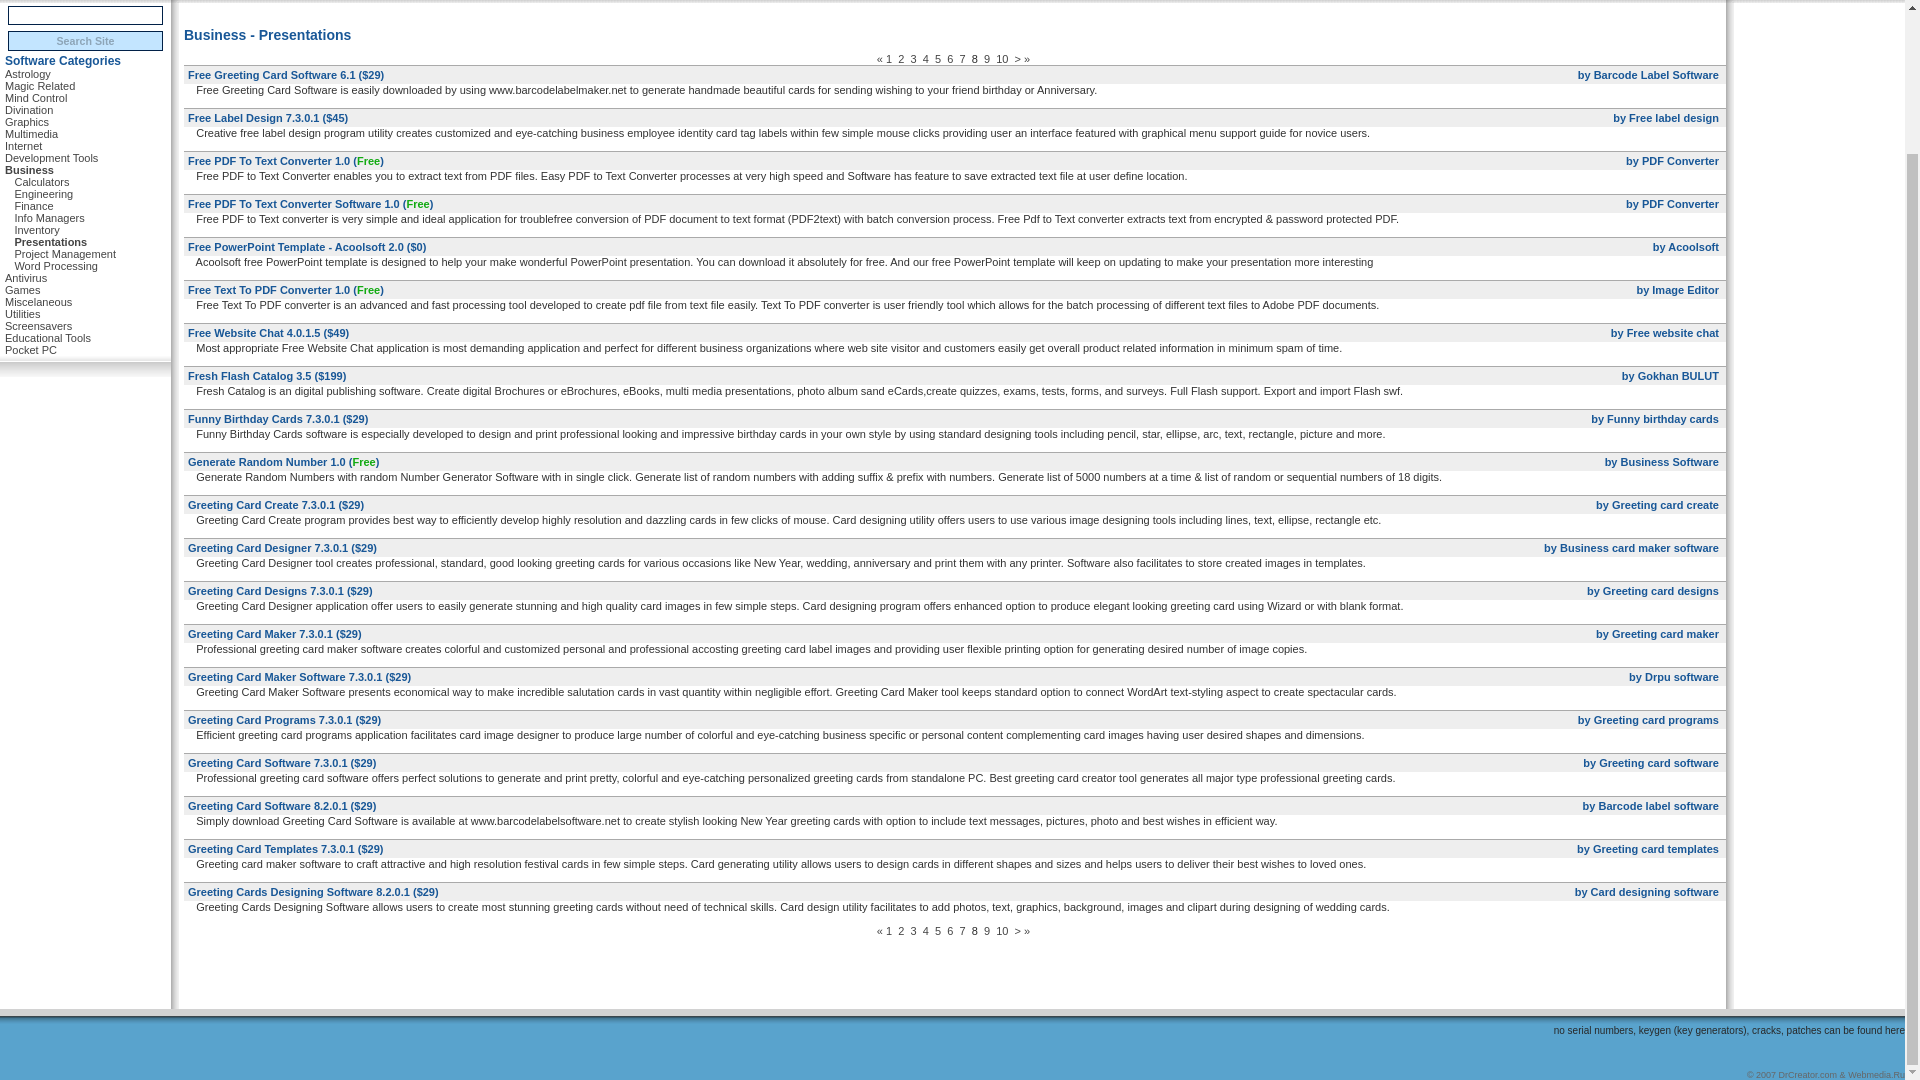 This screenshot has width=1920, height=1080. Describe the element at coordinates (42, 194) in the screenshot. I see `Engineering` at that location.